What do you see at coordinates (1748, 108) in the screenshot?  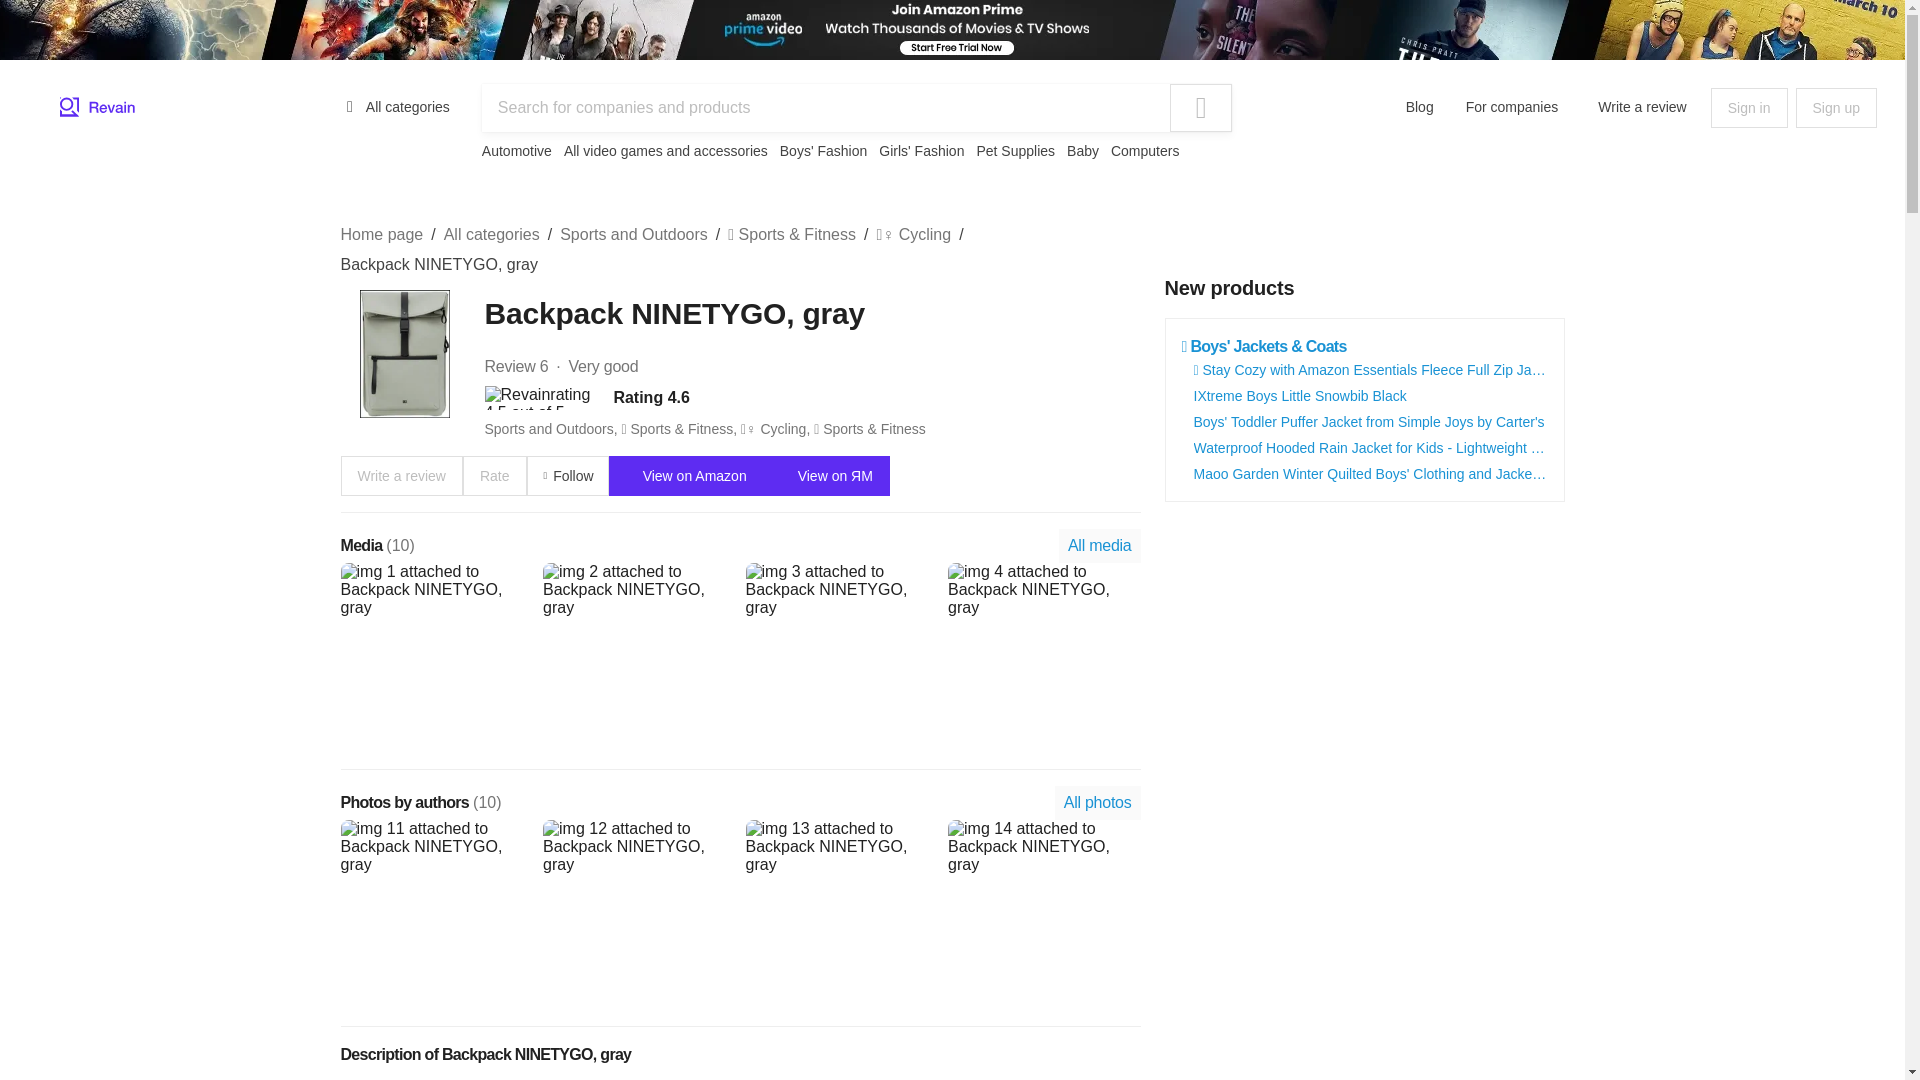 I see `Sign in` at bounding box center [1748, 108].